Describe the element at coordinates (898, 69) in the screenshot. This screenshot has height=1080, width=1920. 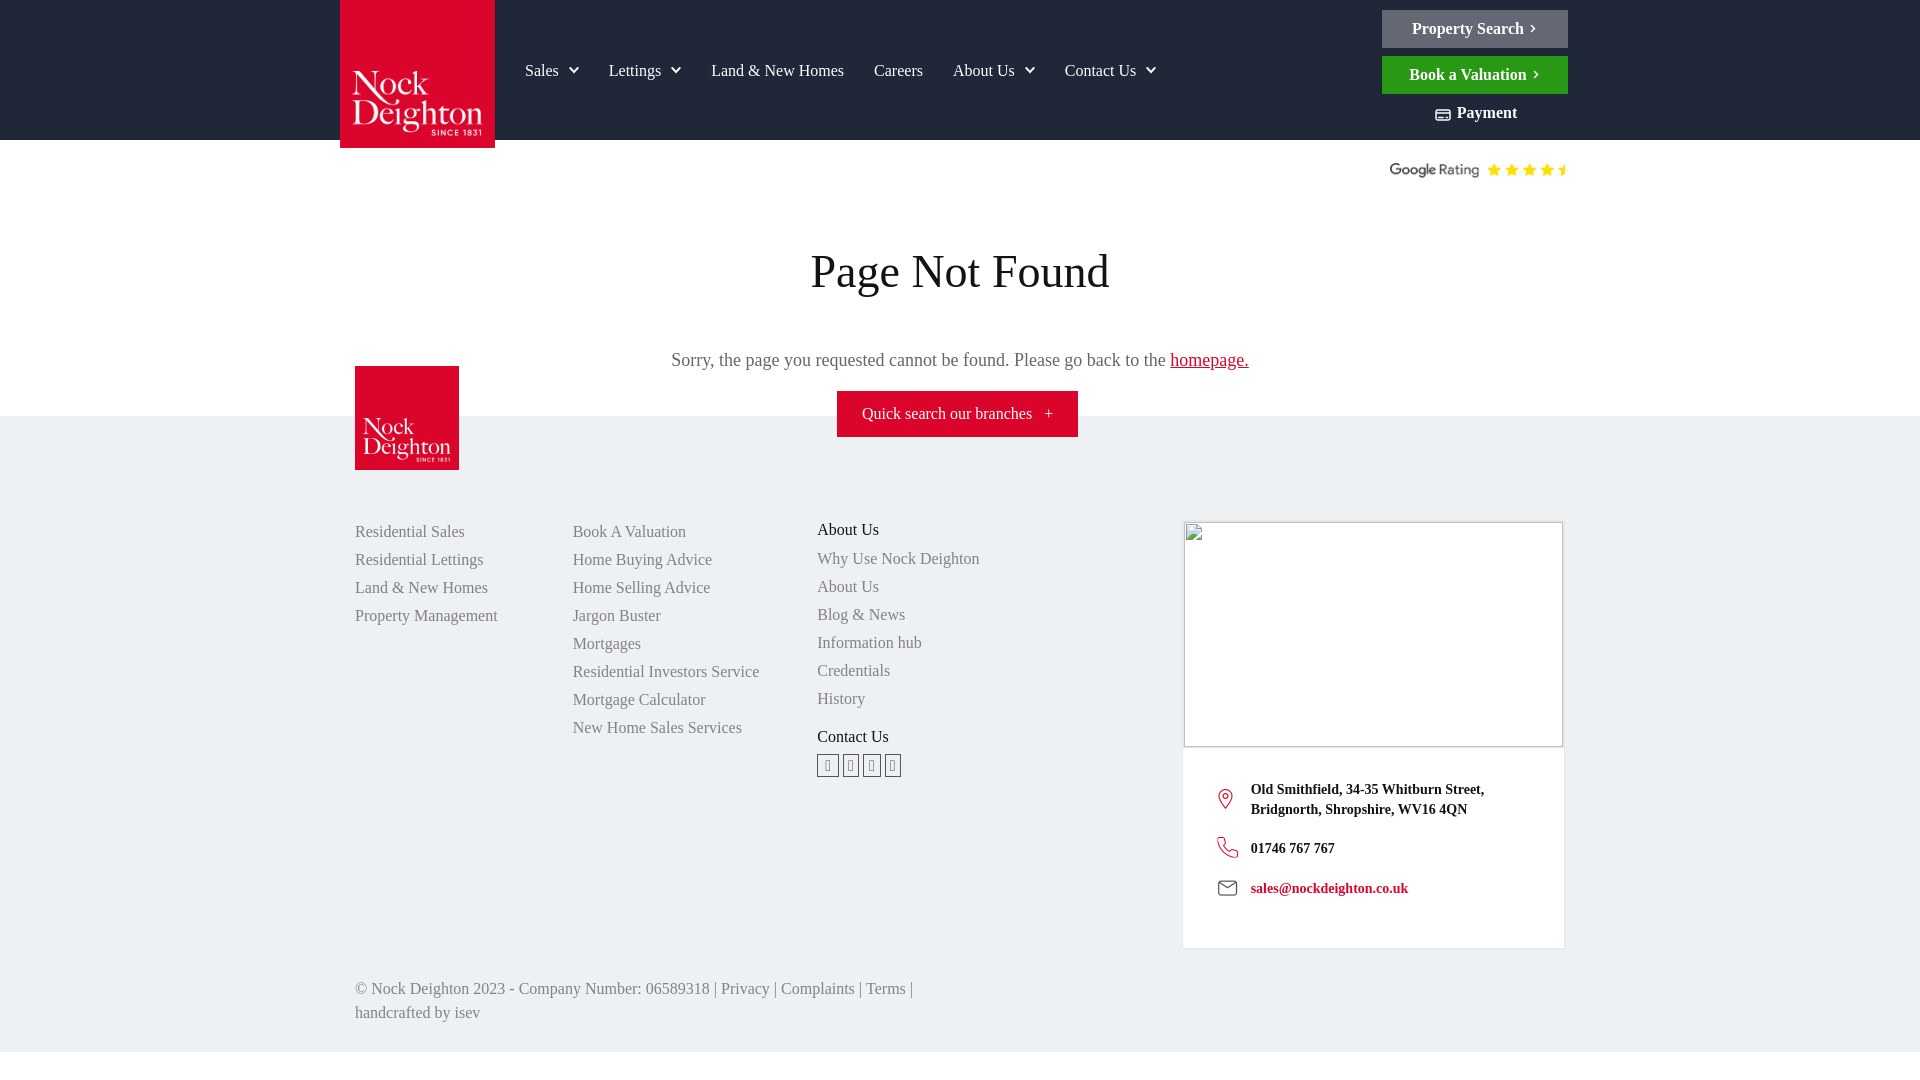
I see `Careers` at that location.